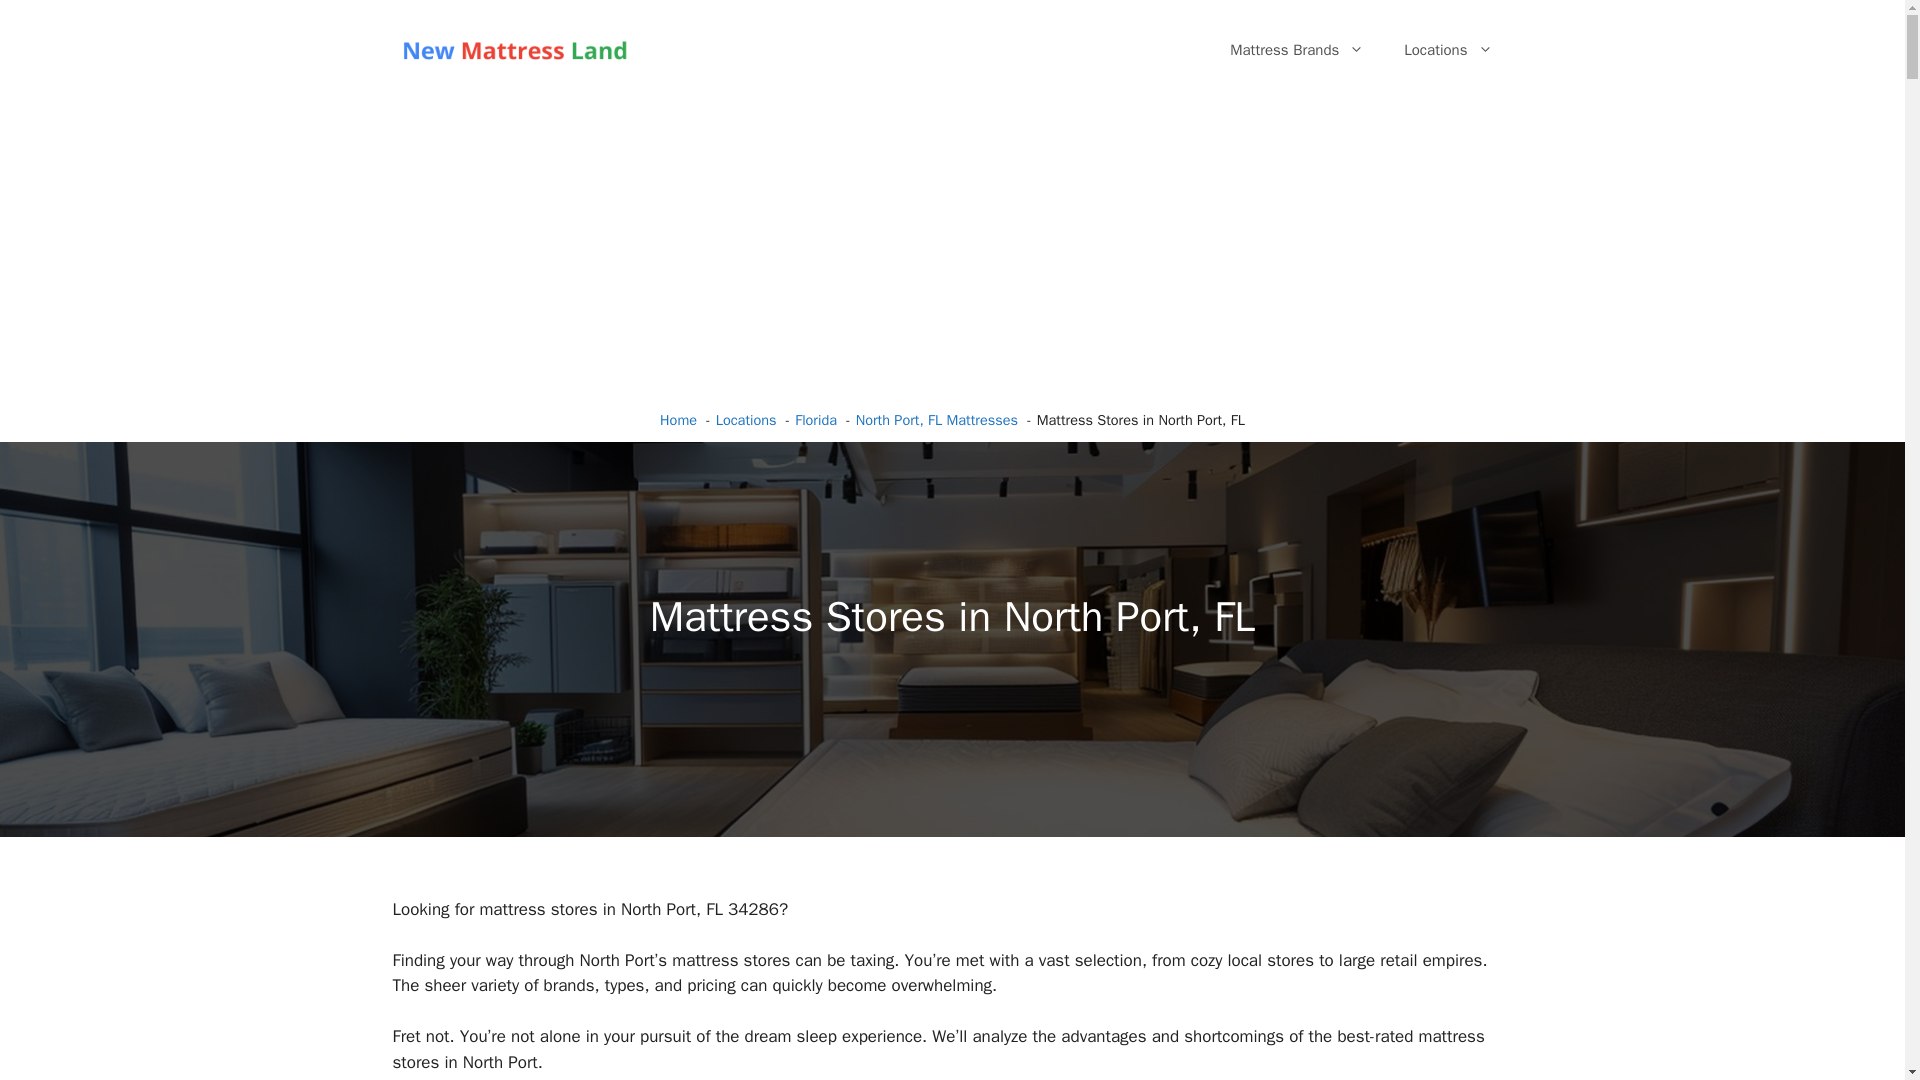 This screenshot has height=1080, width=1920. I want to click on Mattress Brands, so click(1296, 50).